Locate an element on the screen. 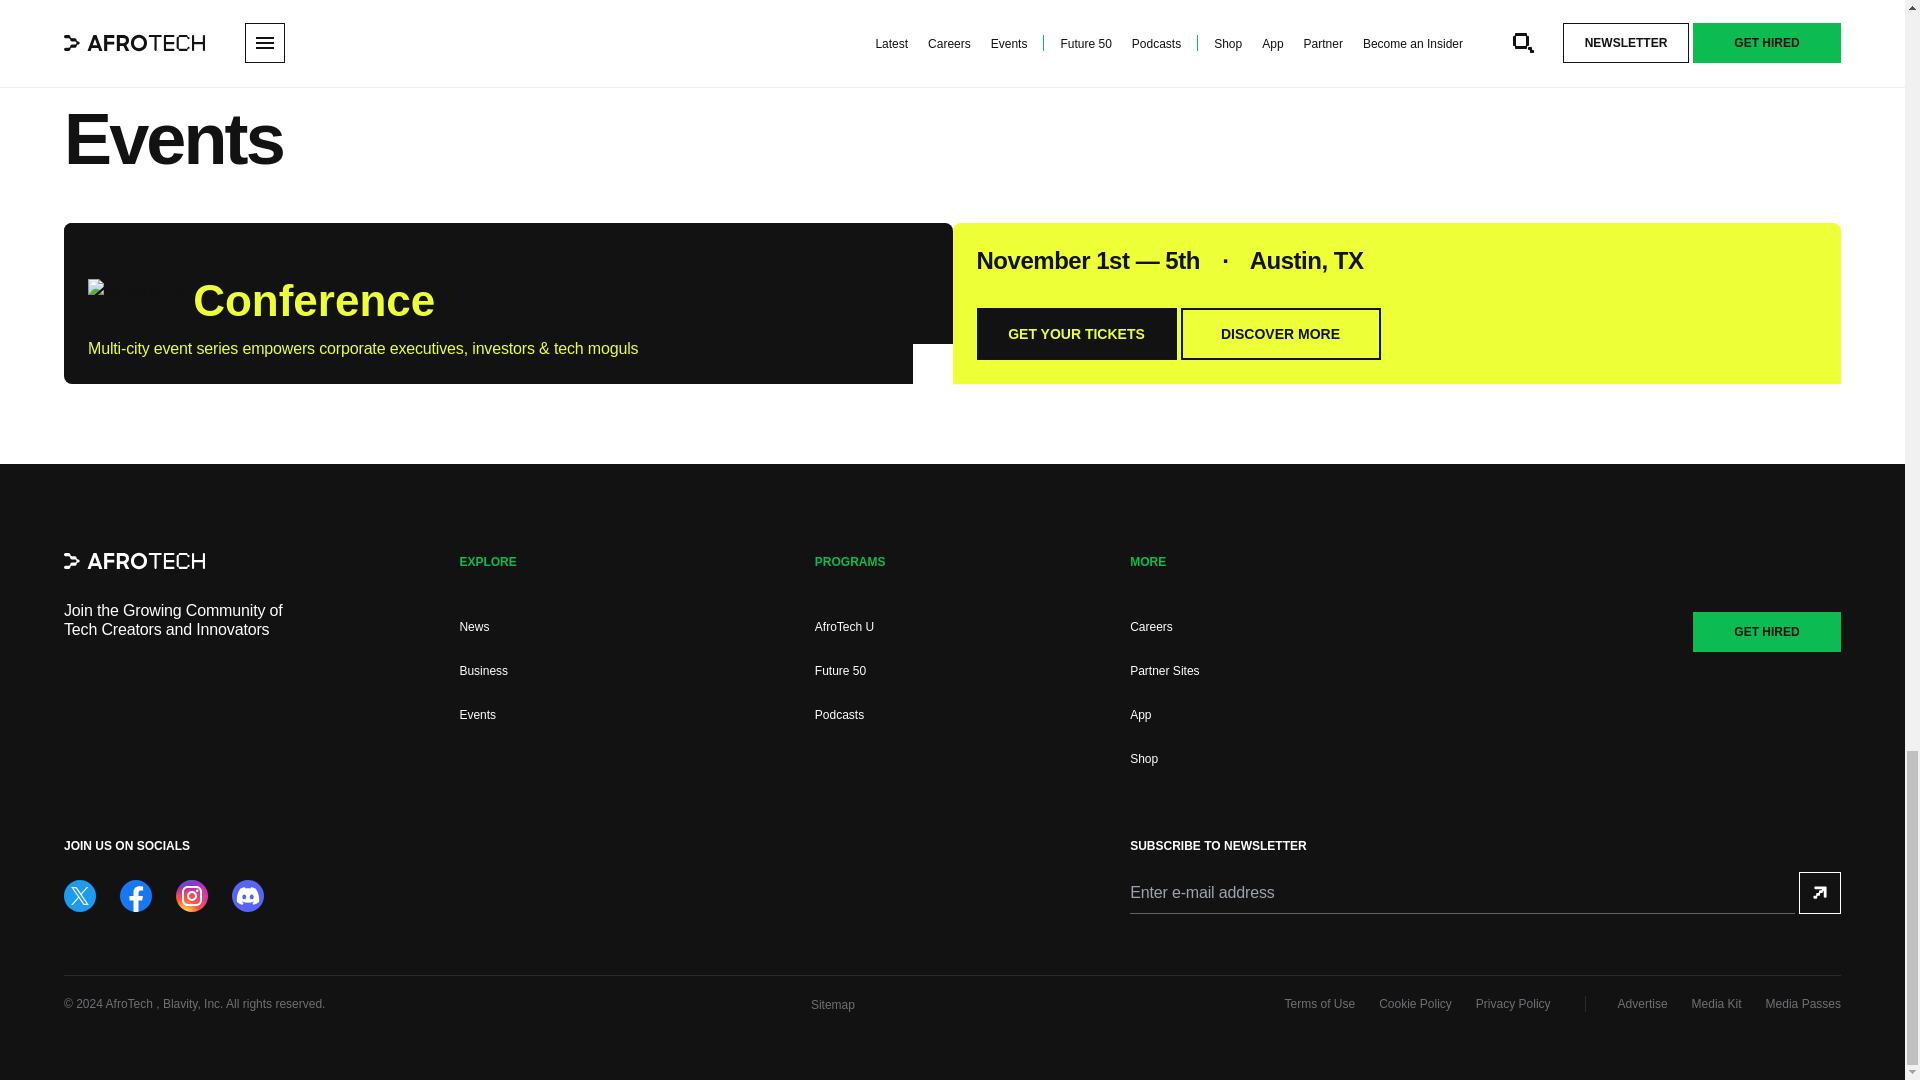 This screenshot has height=1080, width=1920. DISCOVER MORE is located at coordinates (1280, 333).